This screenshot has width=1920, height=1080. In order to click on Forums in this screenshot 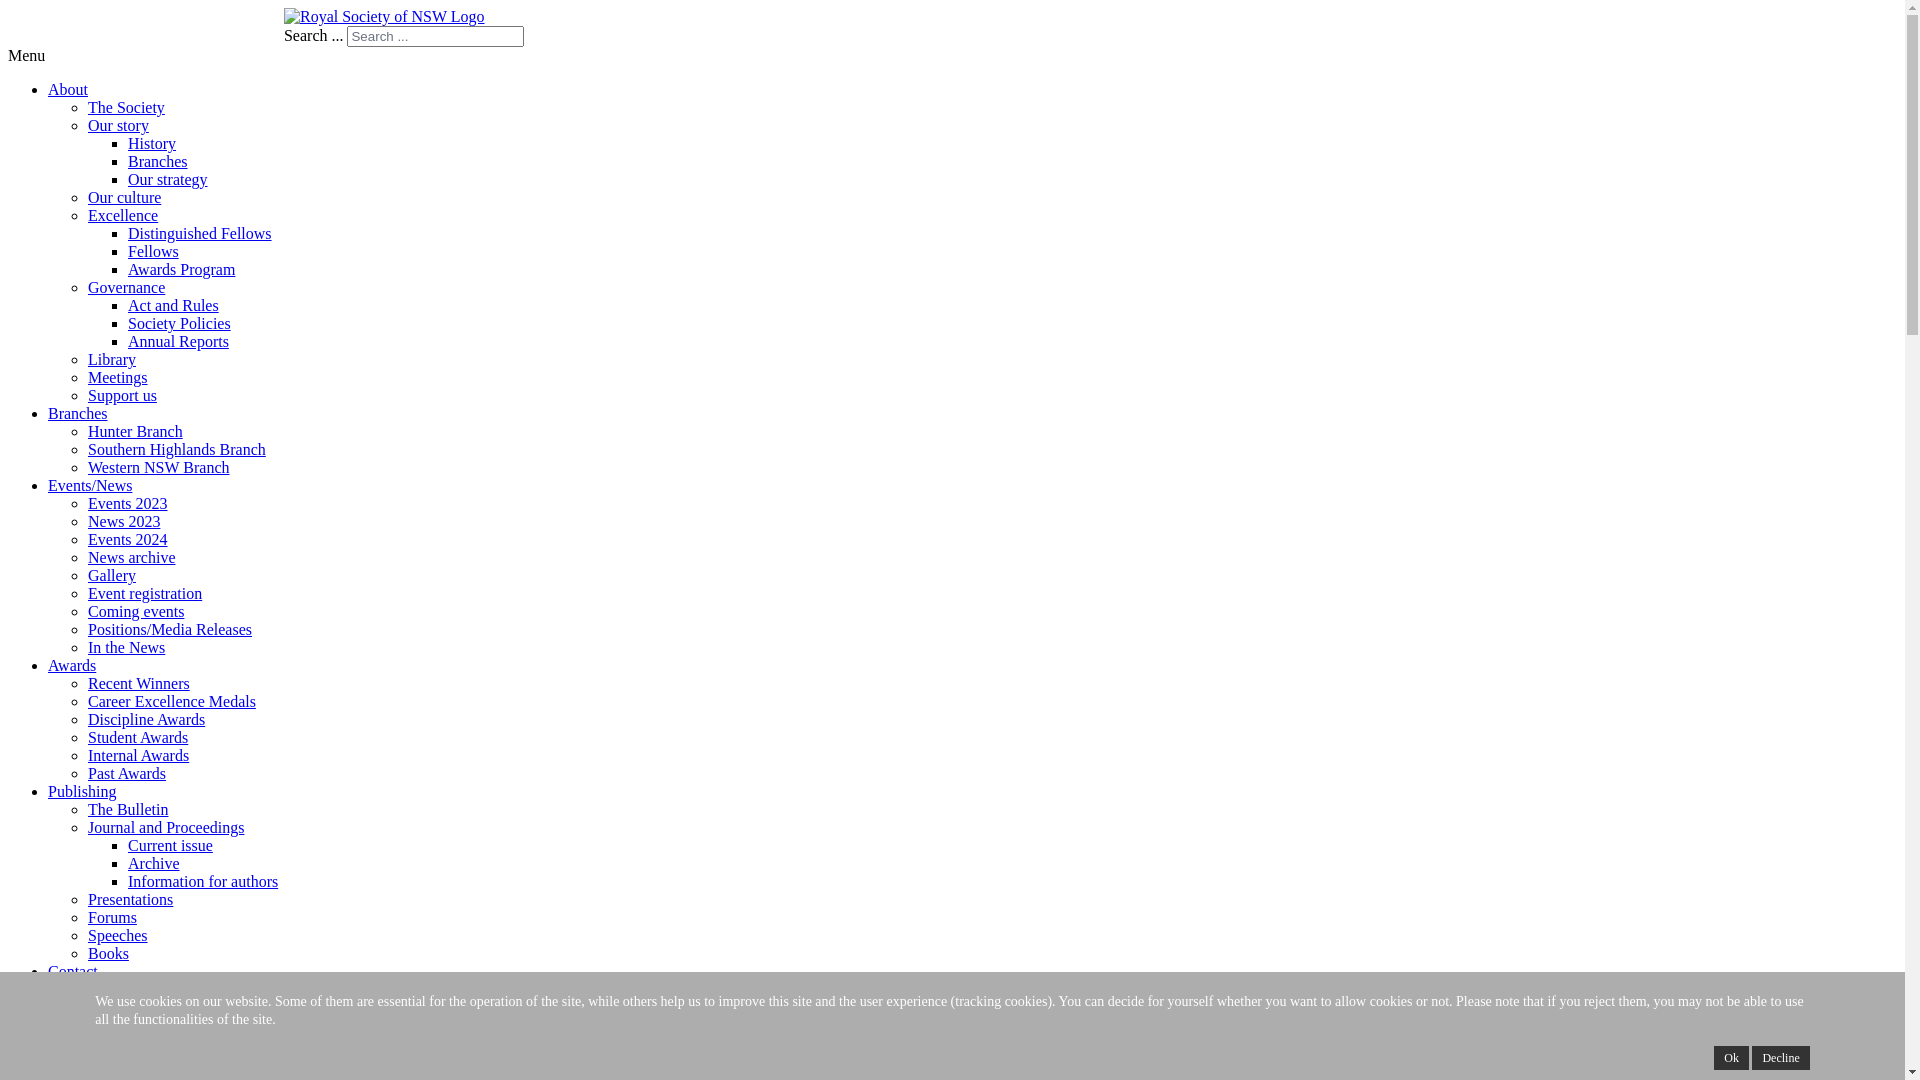, I will do `click(112, 918)`.